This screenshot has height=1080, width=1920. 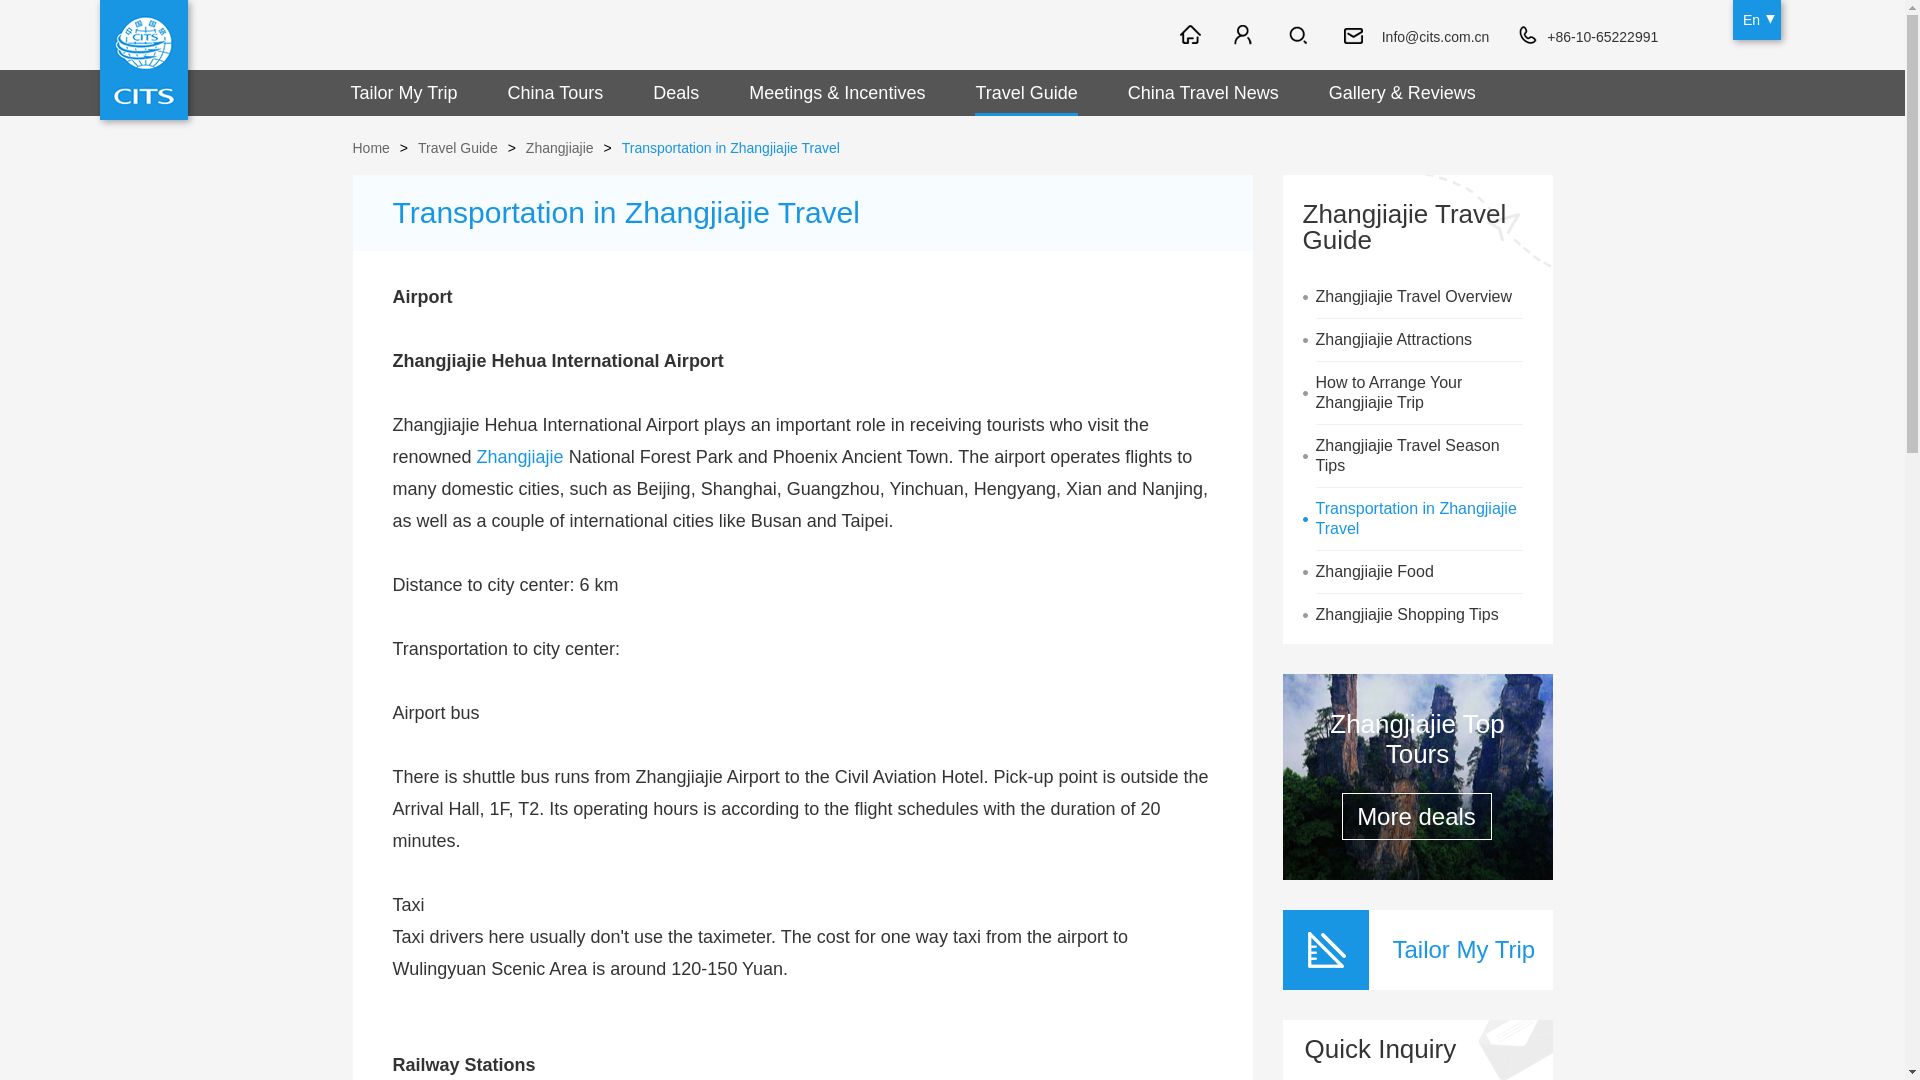 I want to click on Beijing Tour, so click(x=1156, y=33).